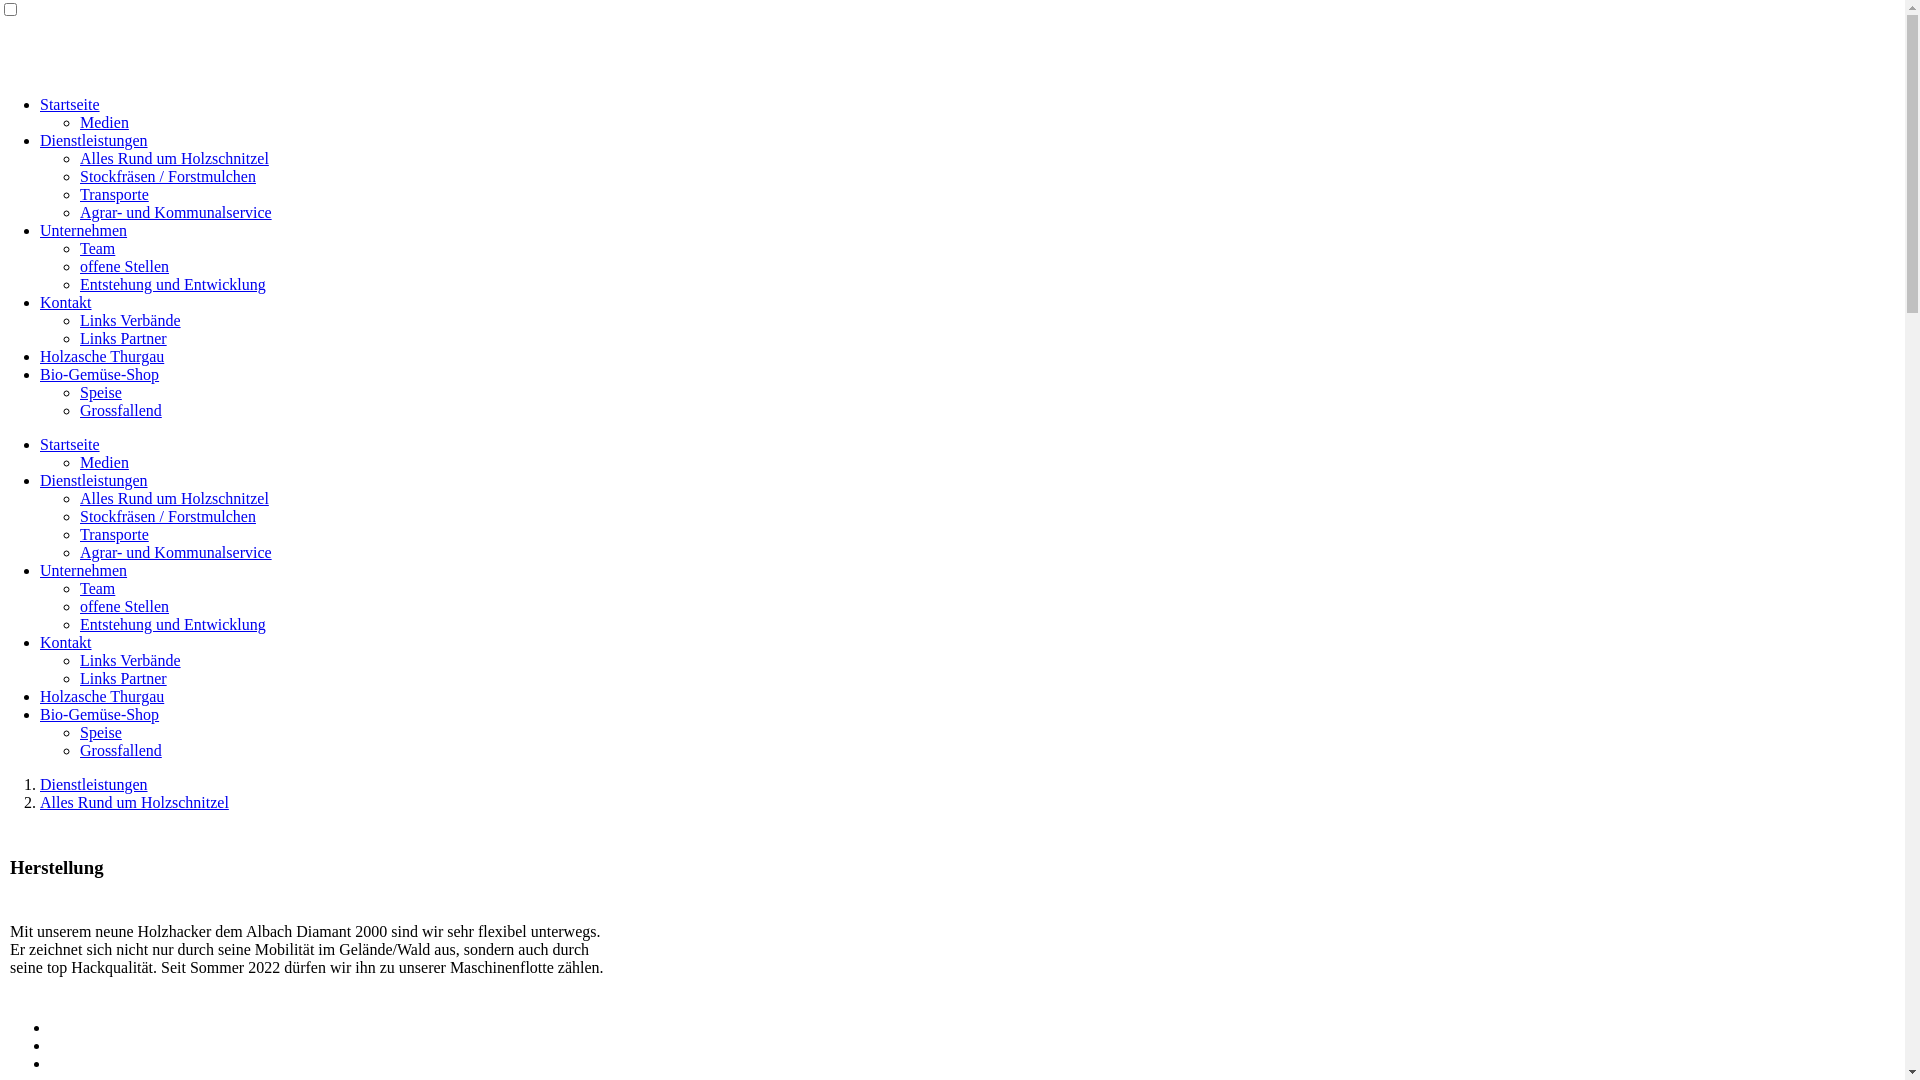  I want to click on Dienstleistungen, so click(94, 140).